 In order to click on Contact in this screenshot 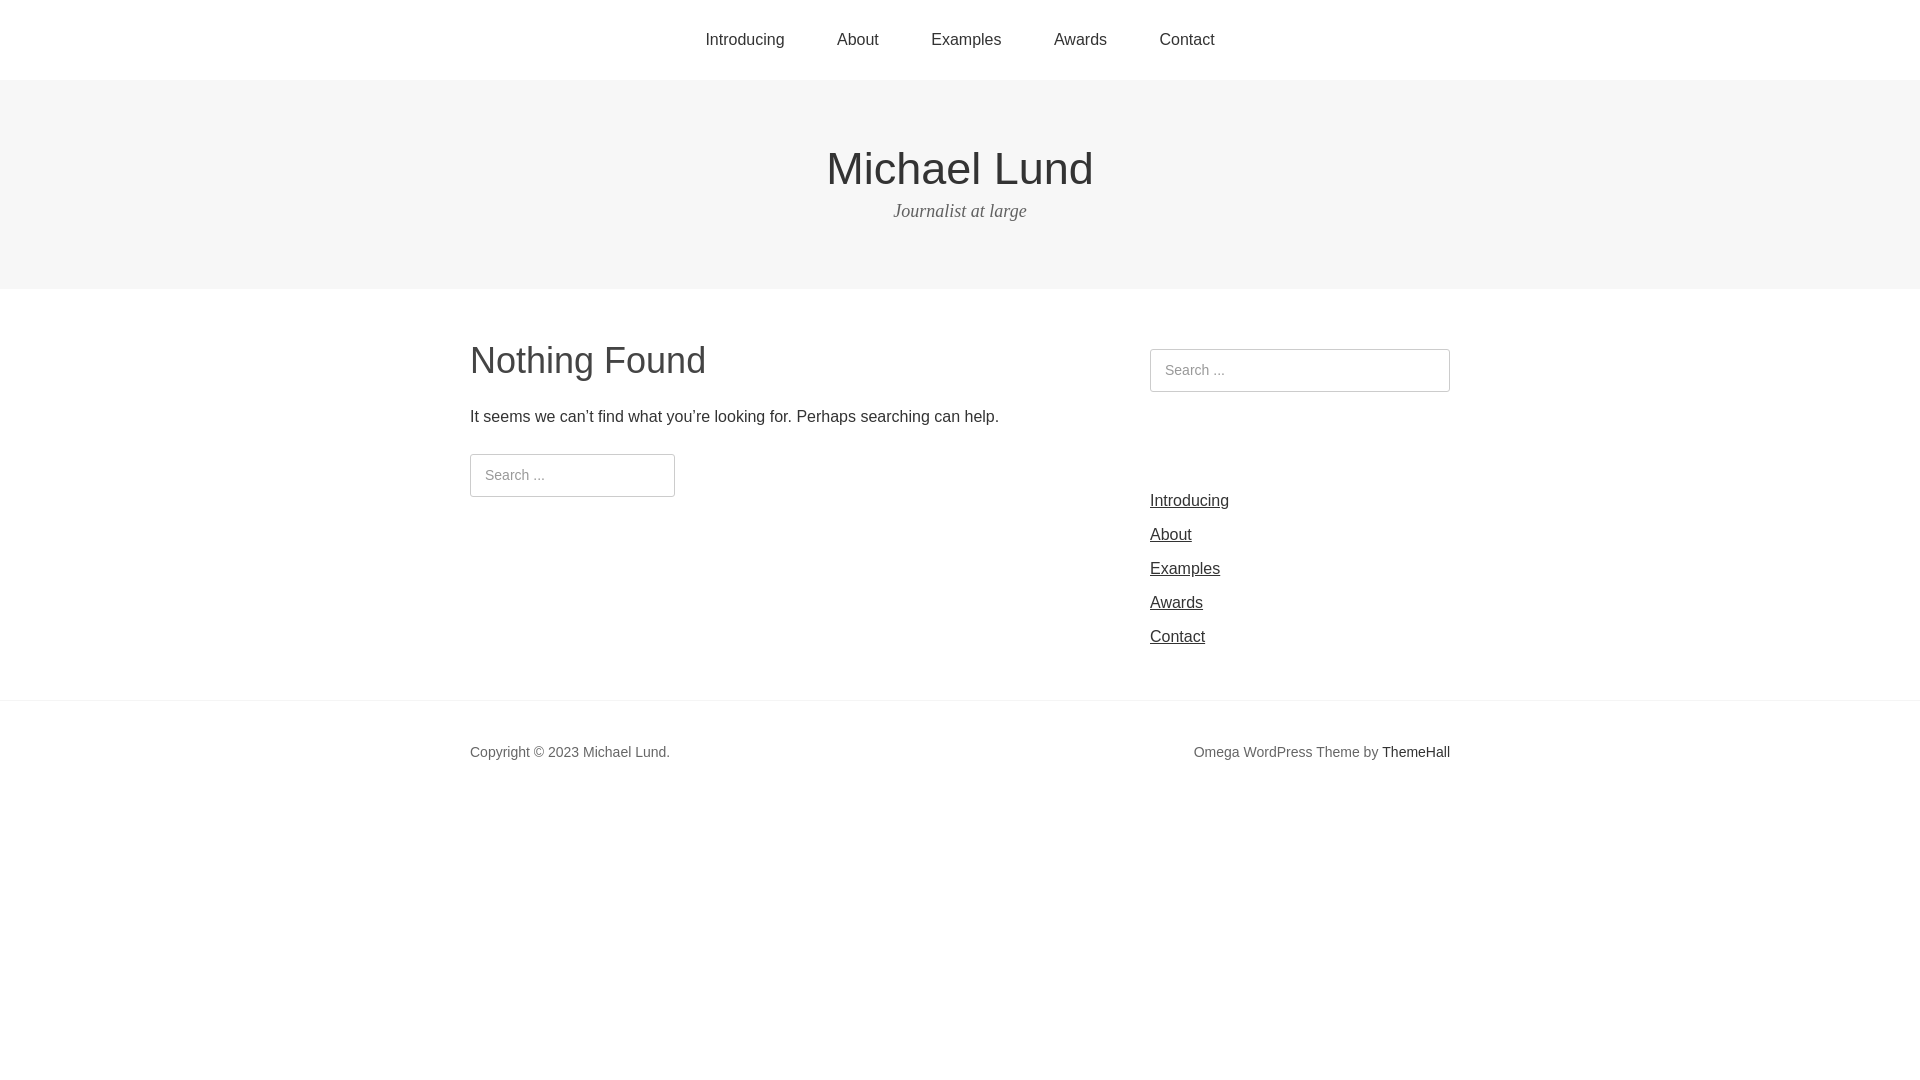, I will do `click(1186, 40)`.